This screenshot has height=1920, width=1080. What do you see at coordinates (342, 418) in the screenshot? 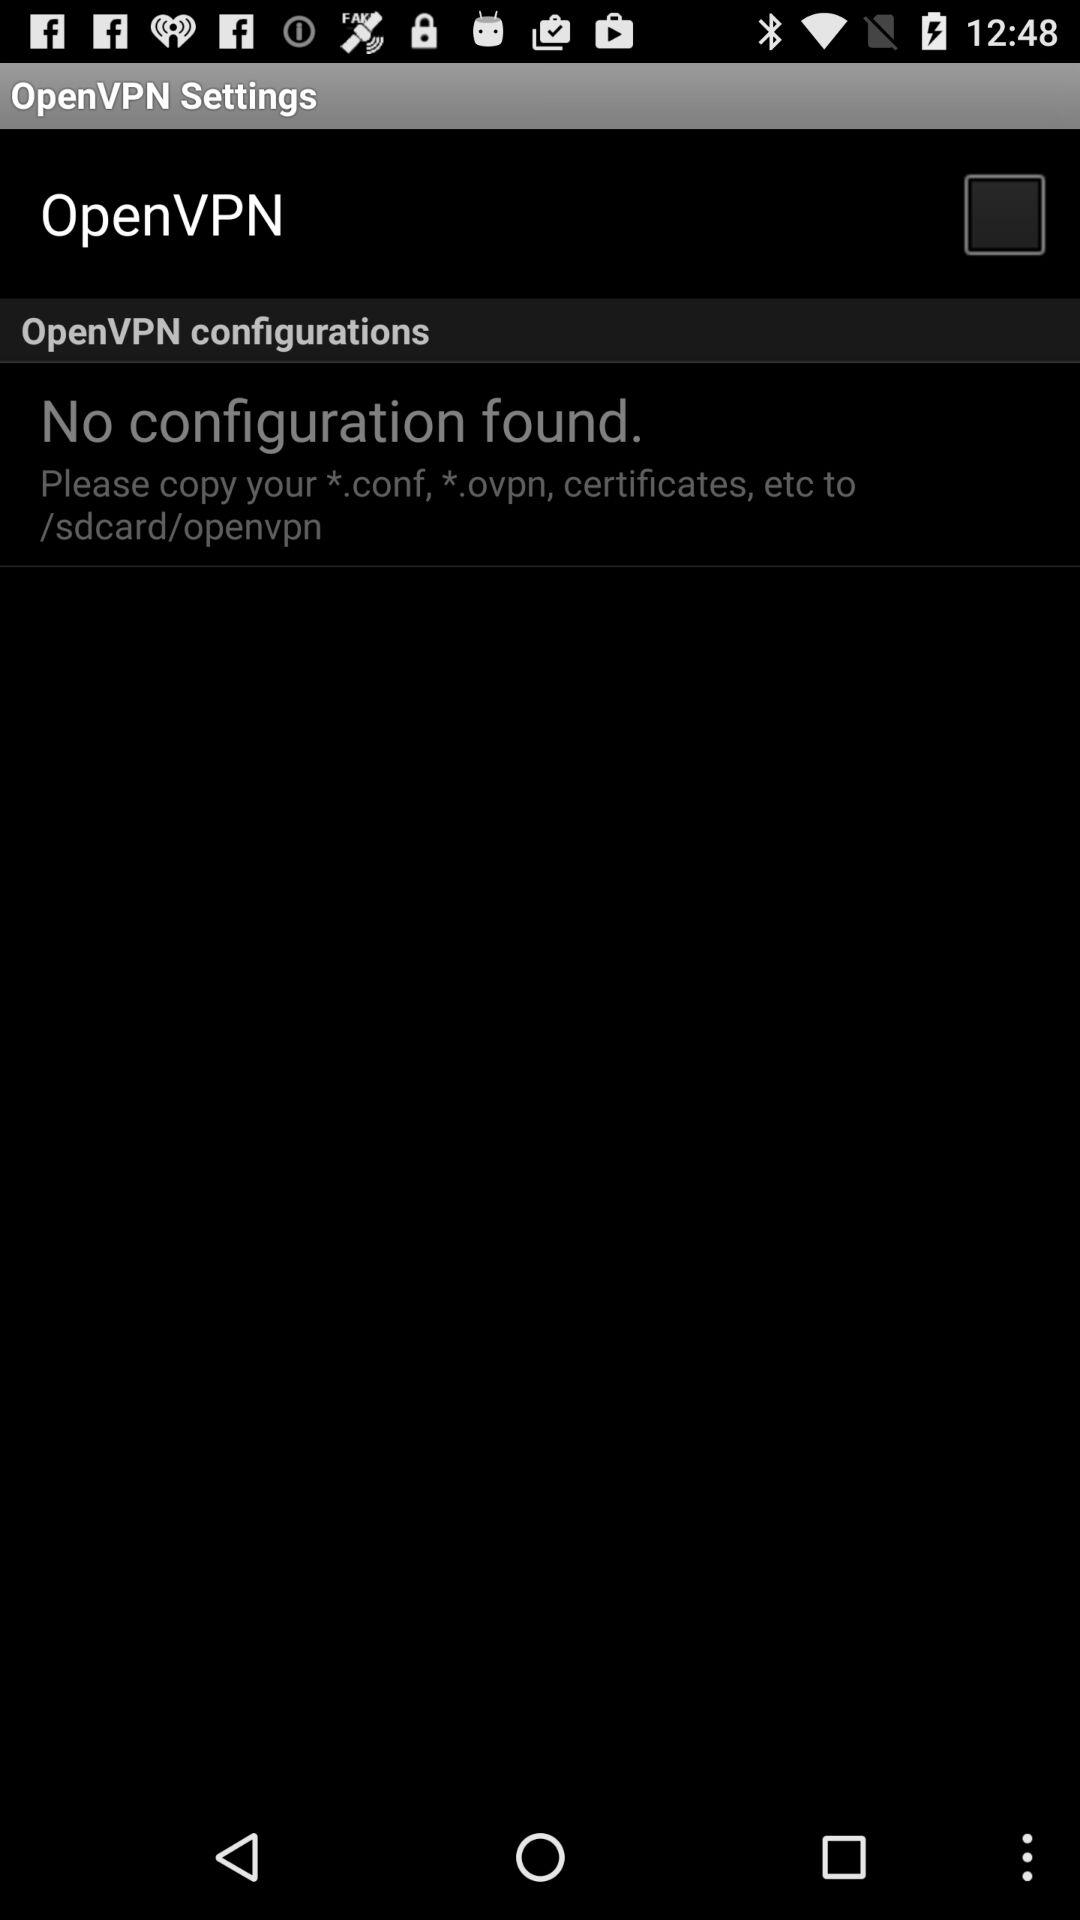
I see `jump until no configuration found. app` at bounding box center [342, 418].